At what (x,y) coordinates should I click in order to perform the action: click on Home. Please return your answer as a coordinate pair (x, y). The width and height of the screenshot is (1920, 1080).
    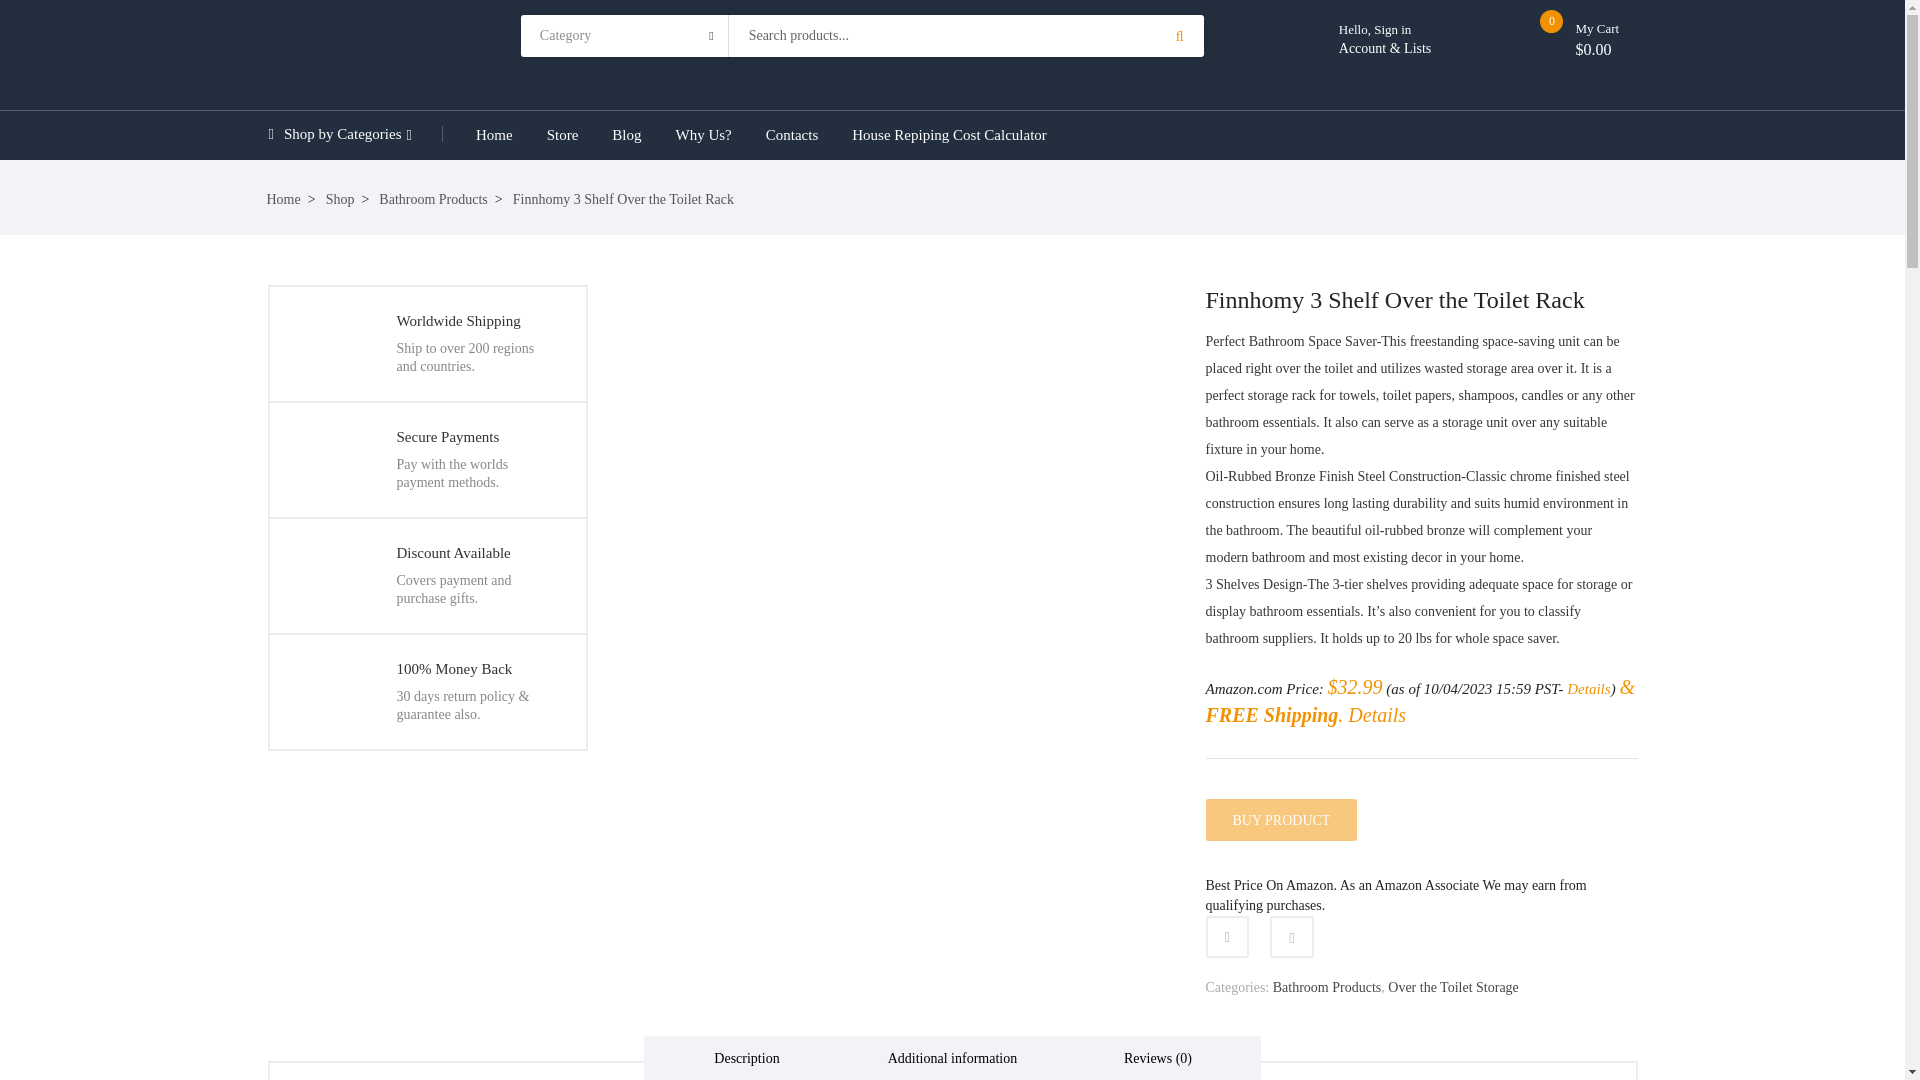
    Looking at the image, I should click on (494, 134).